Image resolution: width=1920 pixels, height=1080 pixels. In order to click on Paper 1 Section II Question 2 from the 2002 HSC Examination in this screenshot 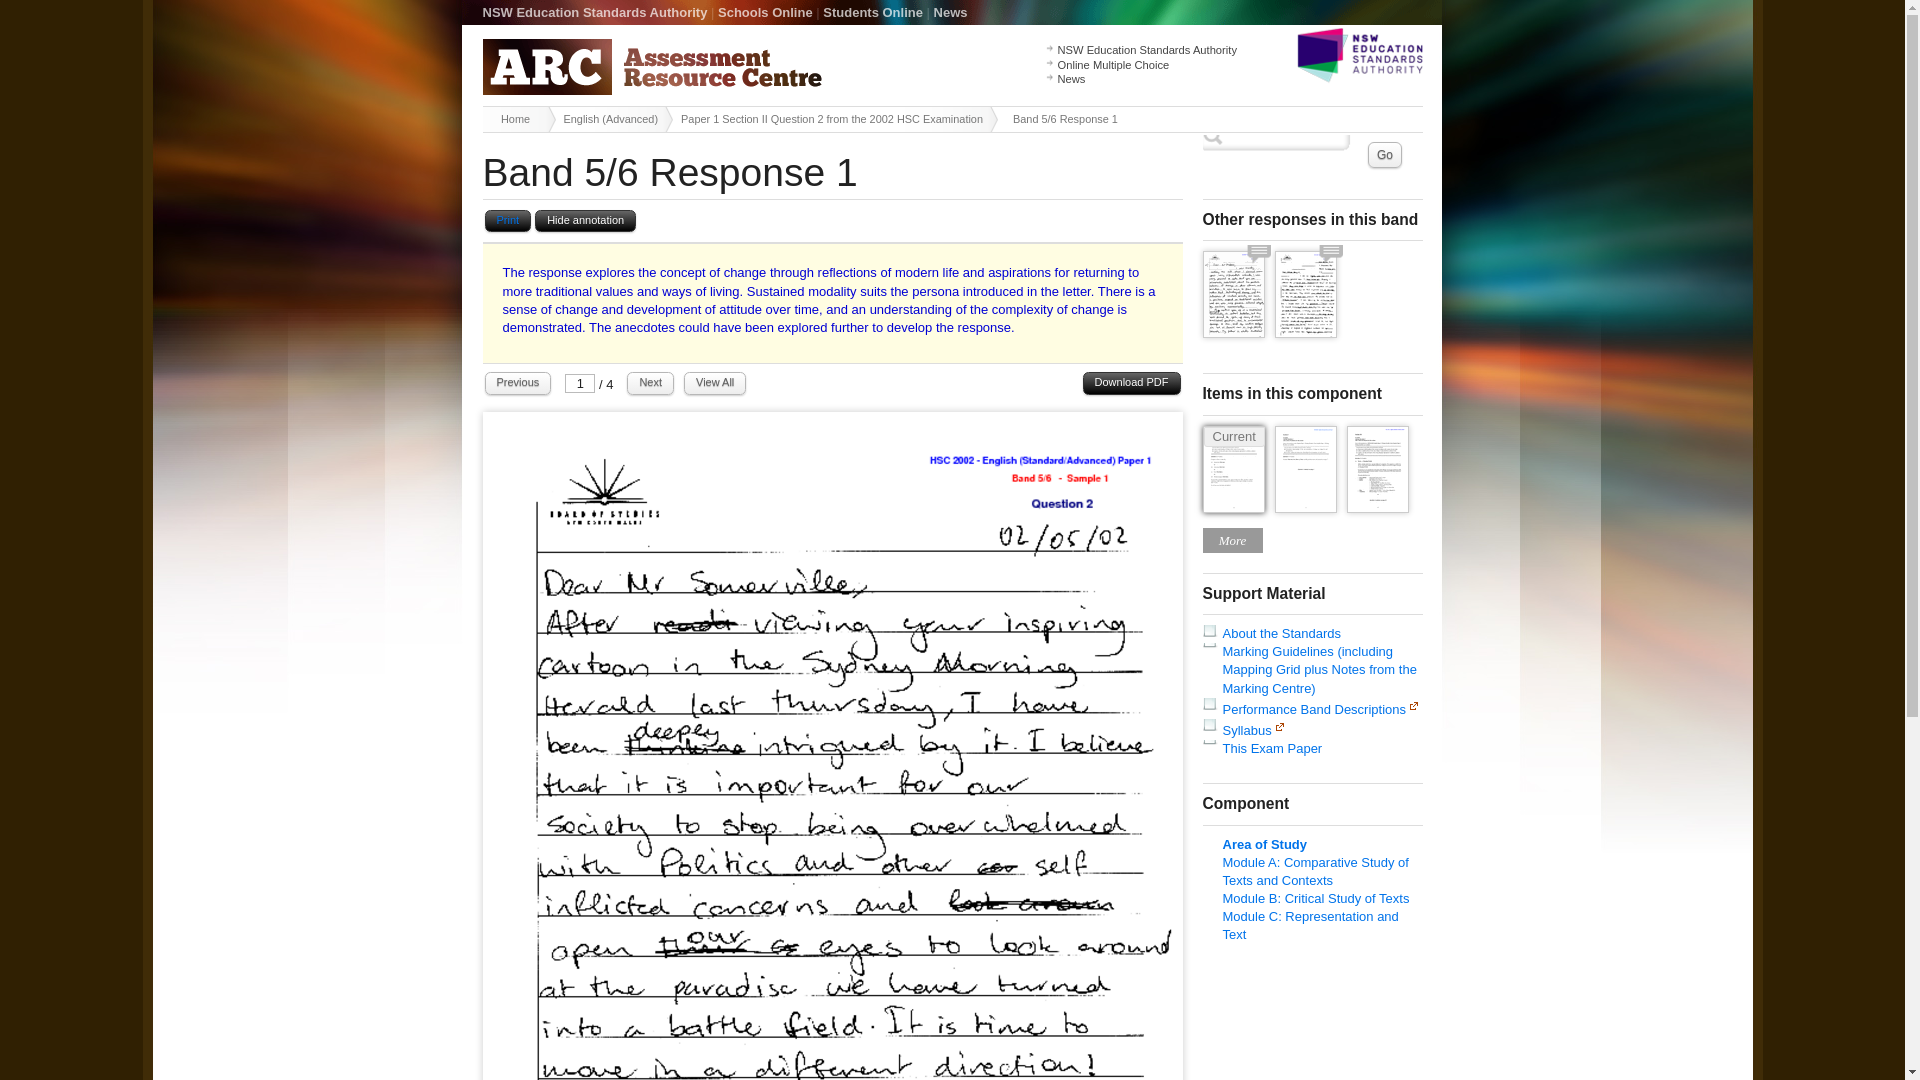, I will do `click(836, 118)`.